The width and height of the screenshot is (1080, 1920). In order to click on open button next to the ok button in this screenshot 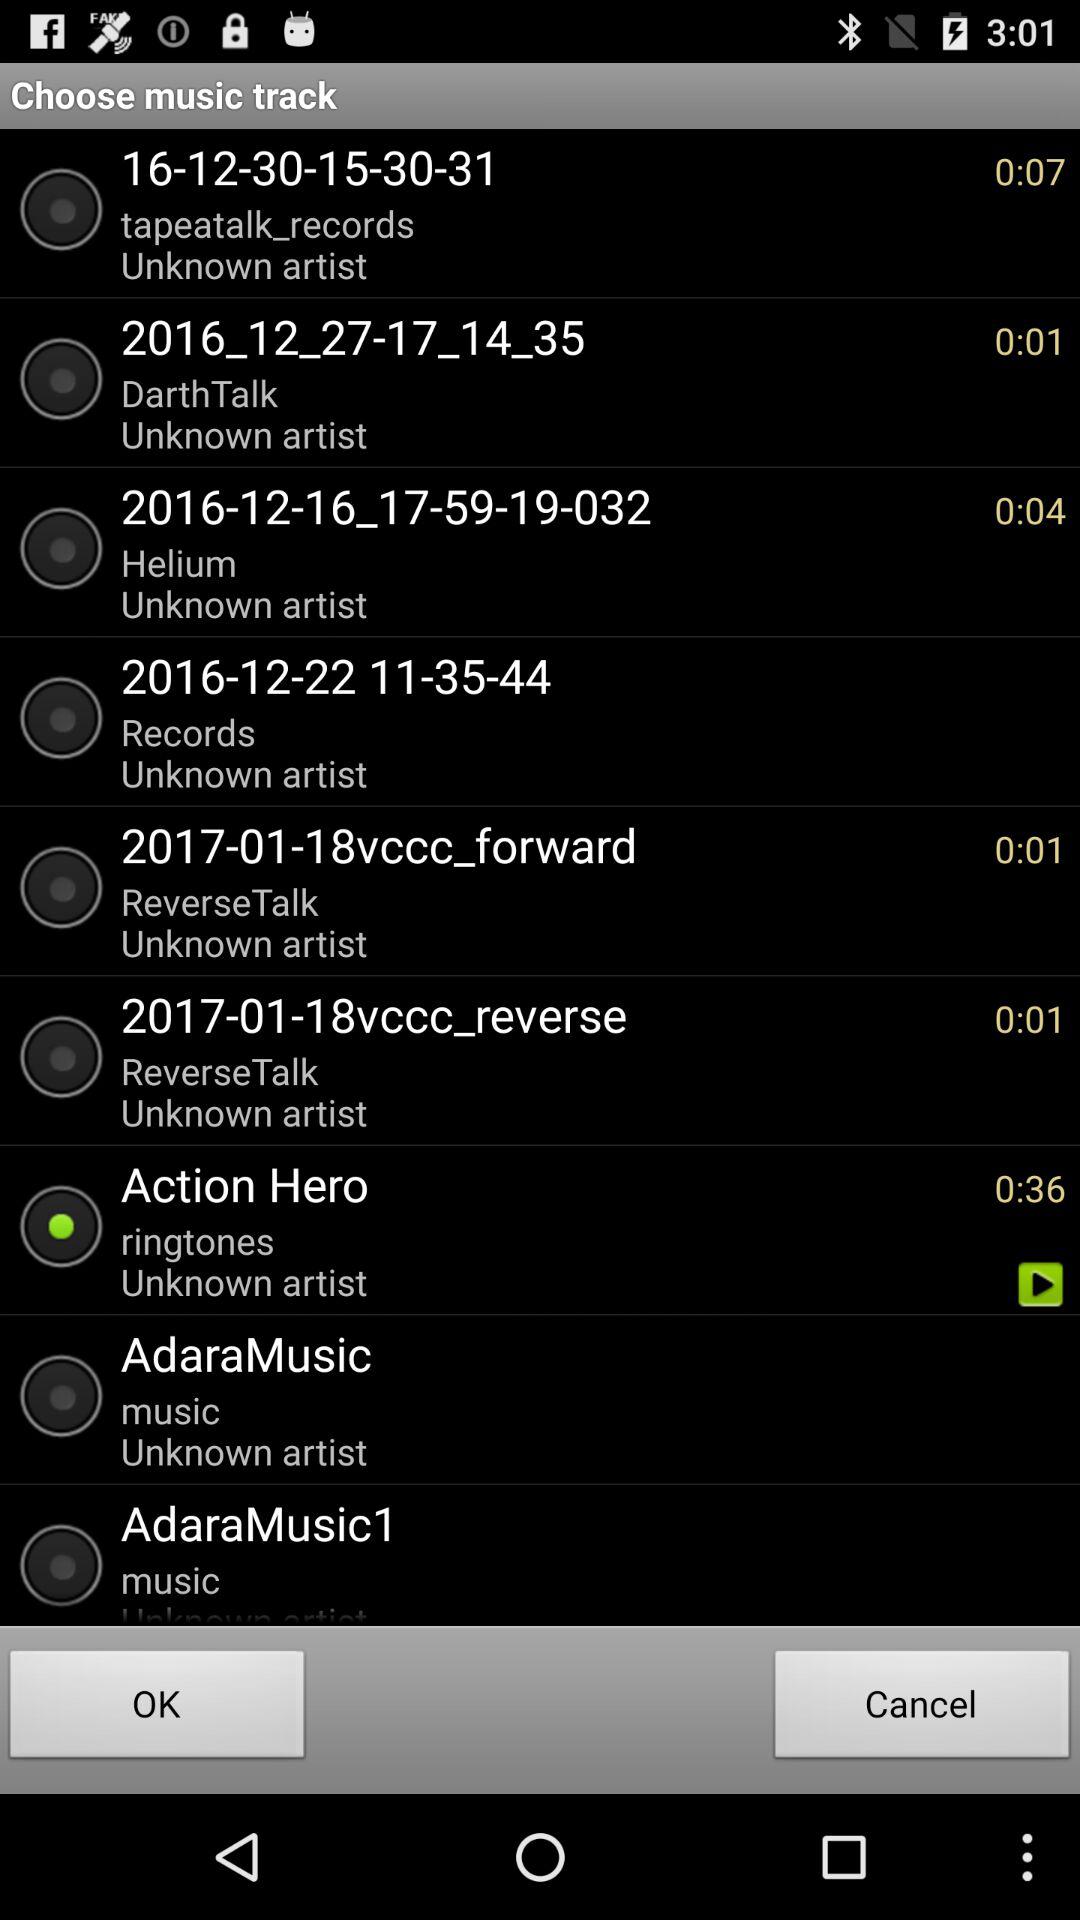, I will do `click(922, 1710)`.